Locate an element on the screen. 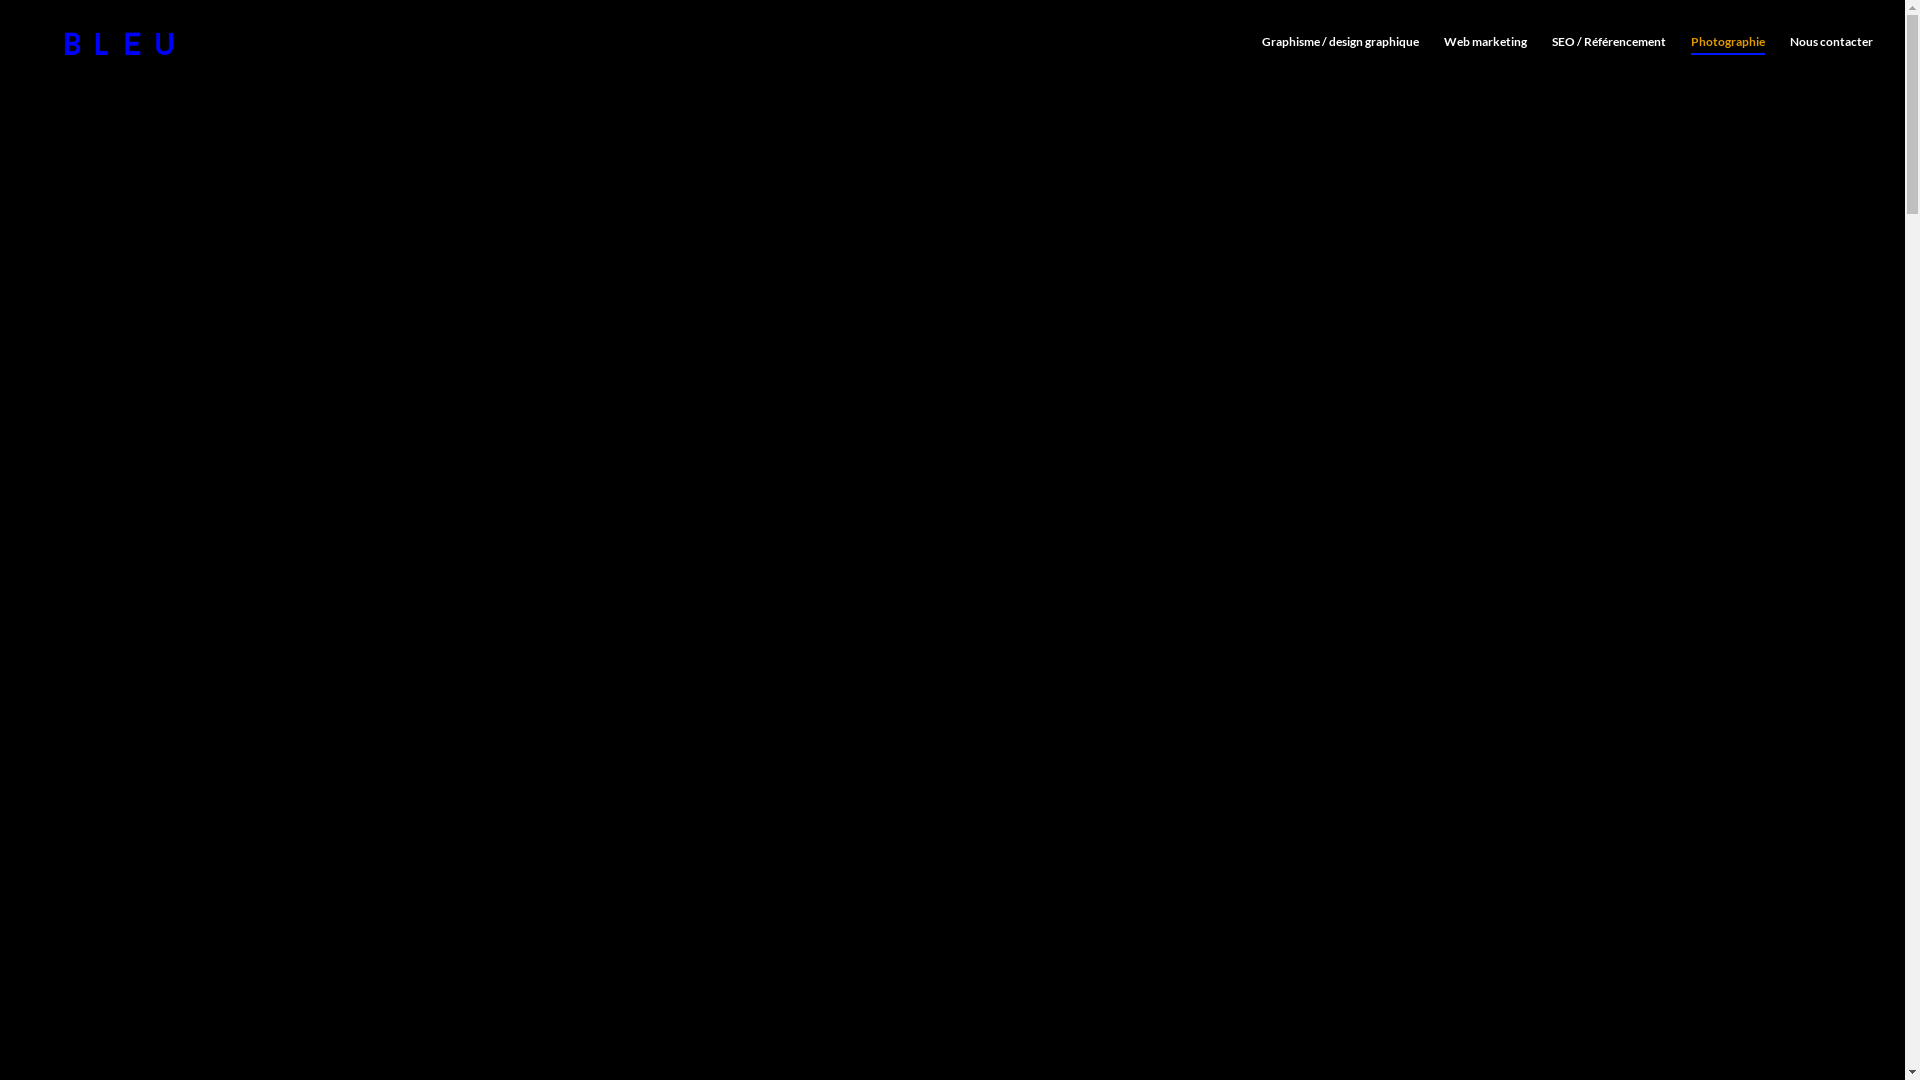 The height and width of the screenshot is (1080, 1920). Web marketing is located at coordinates (1486, 60).